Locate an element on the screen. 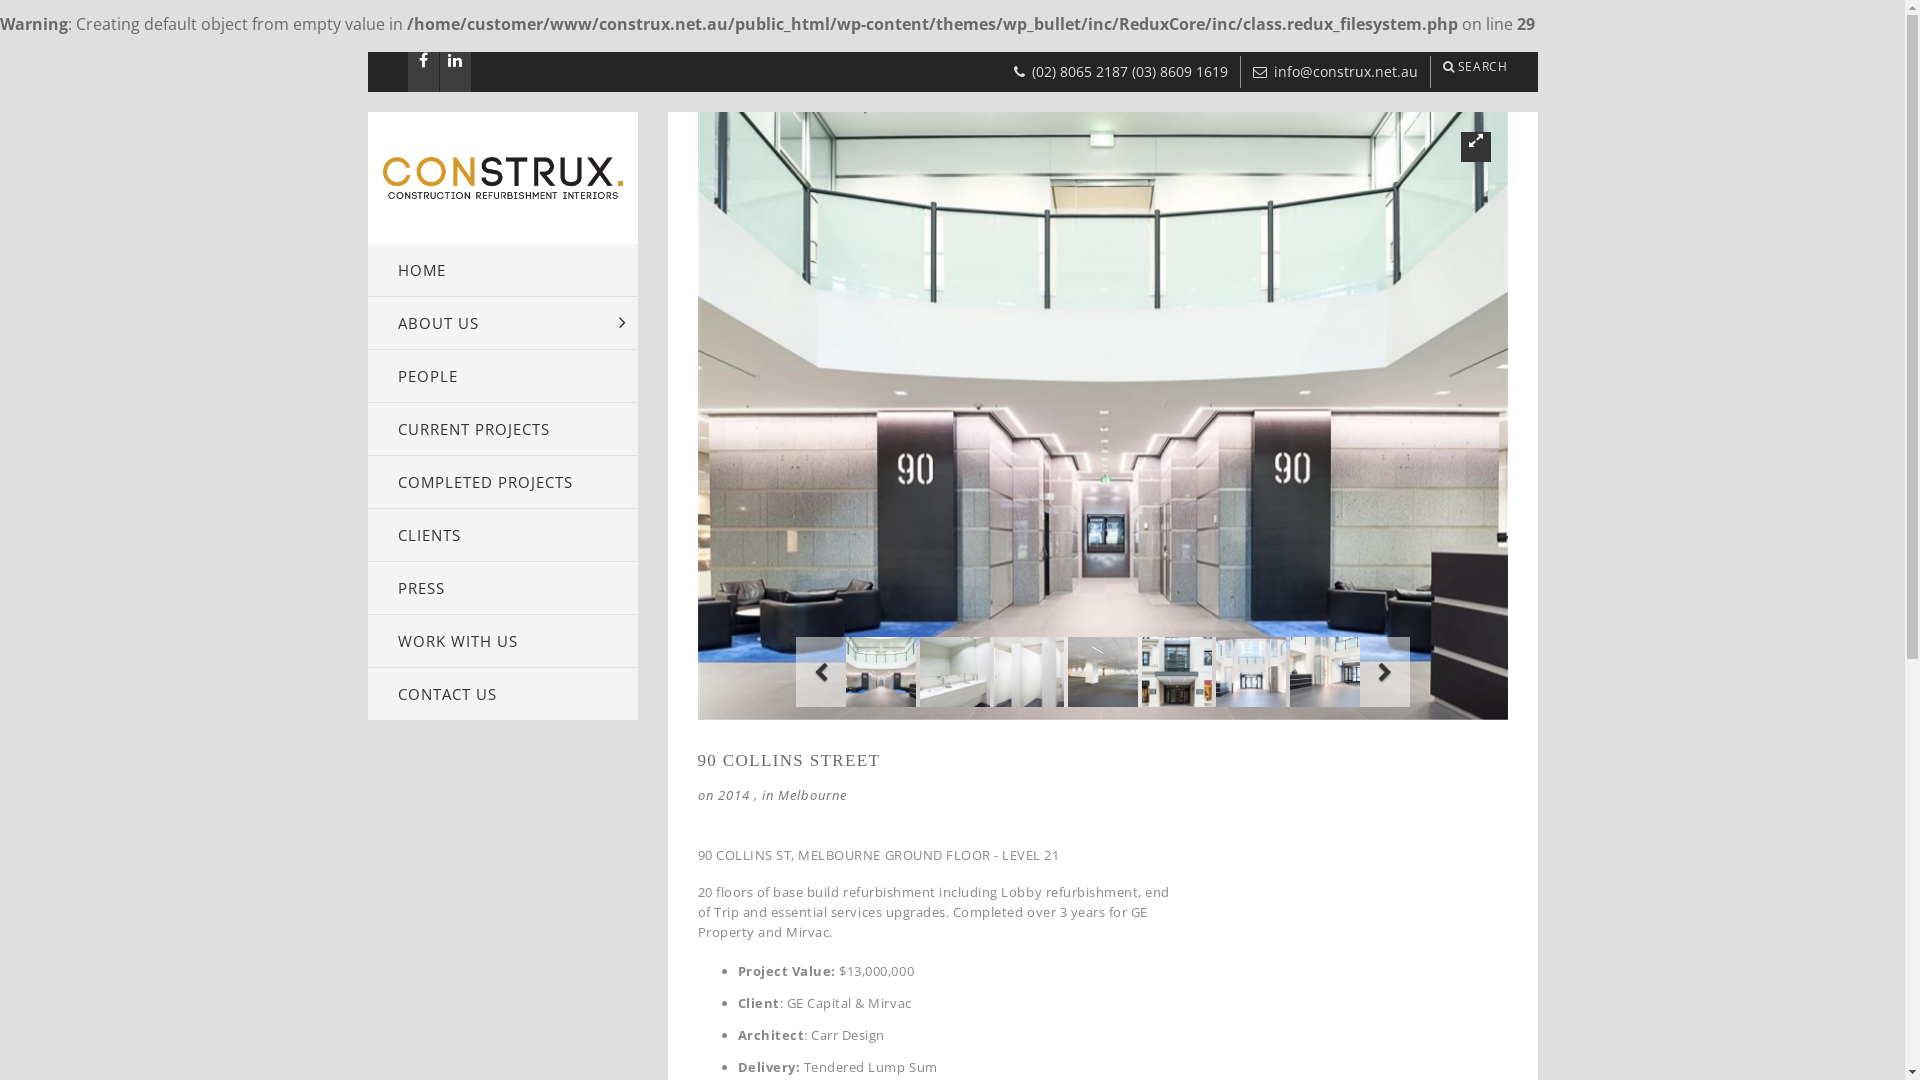 Image resolution: width=1920 pixels, height=1080 pixels. CURRENT PROJECTS is located at coordinates (503, 429).